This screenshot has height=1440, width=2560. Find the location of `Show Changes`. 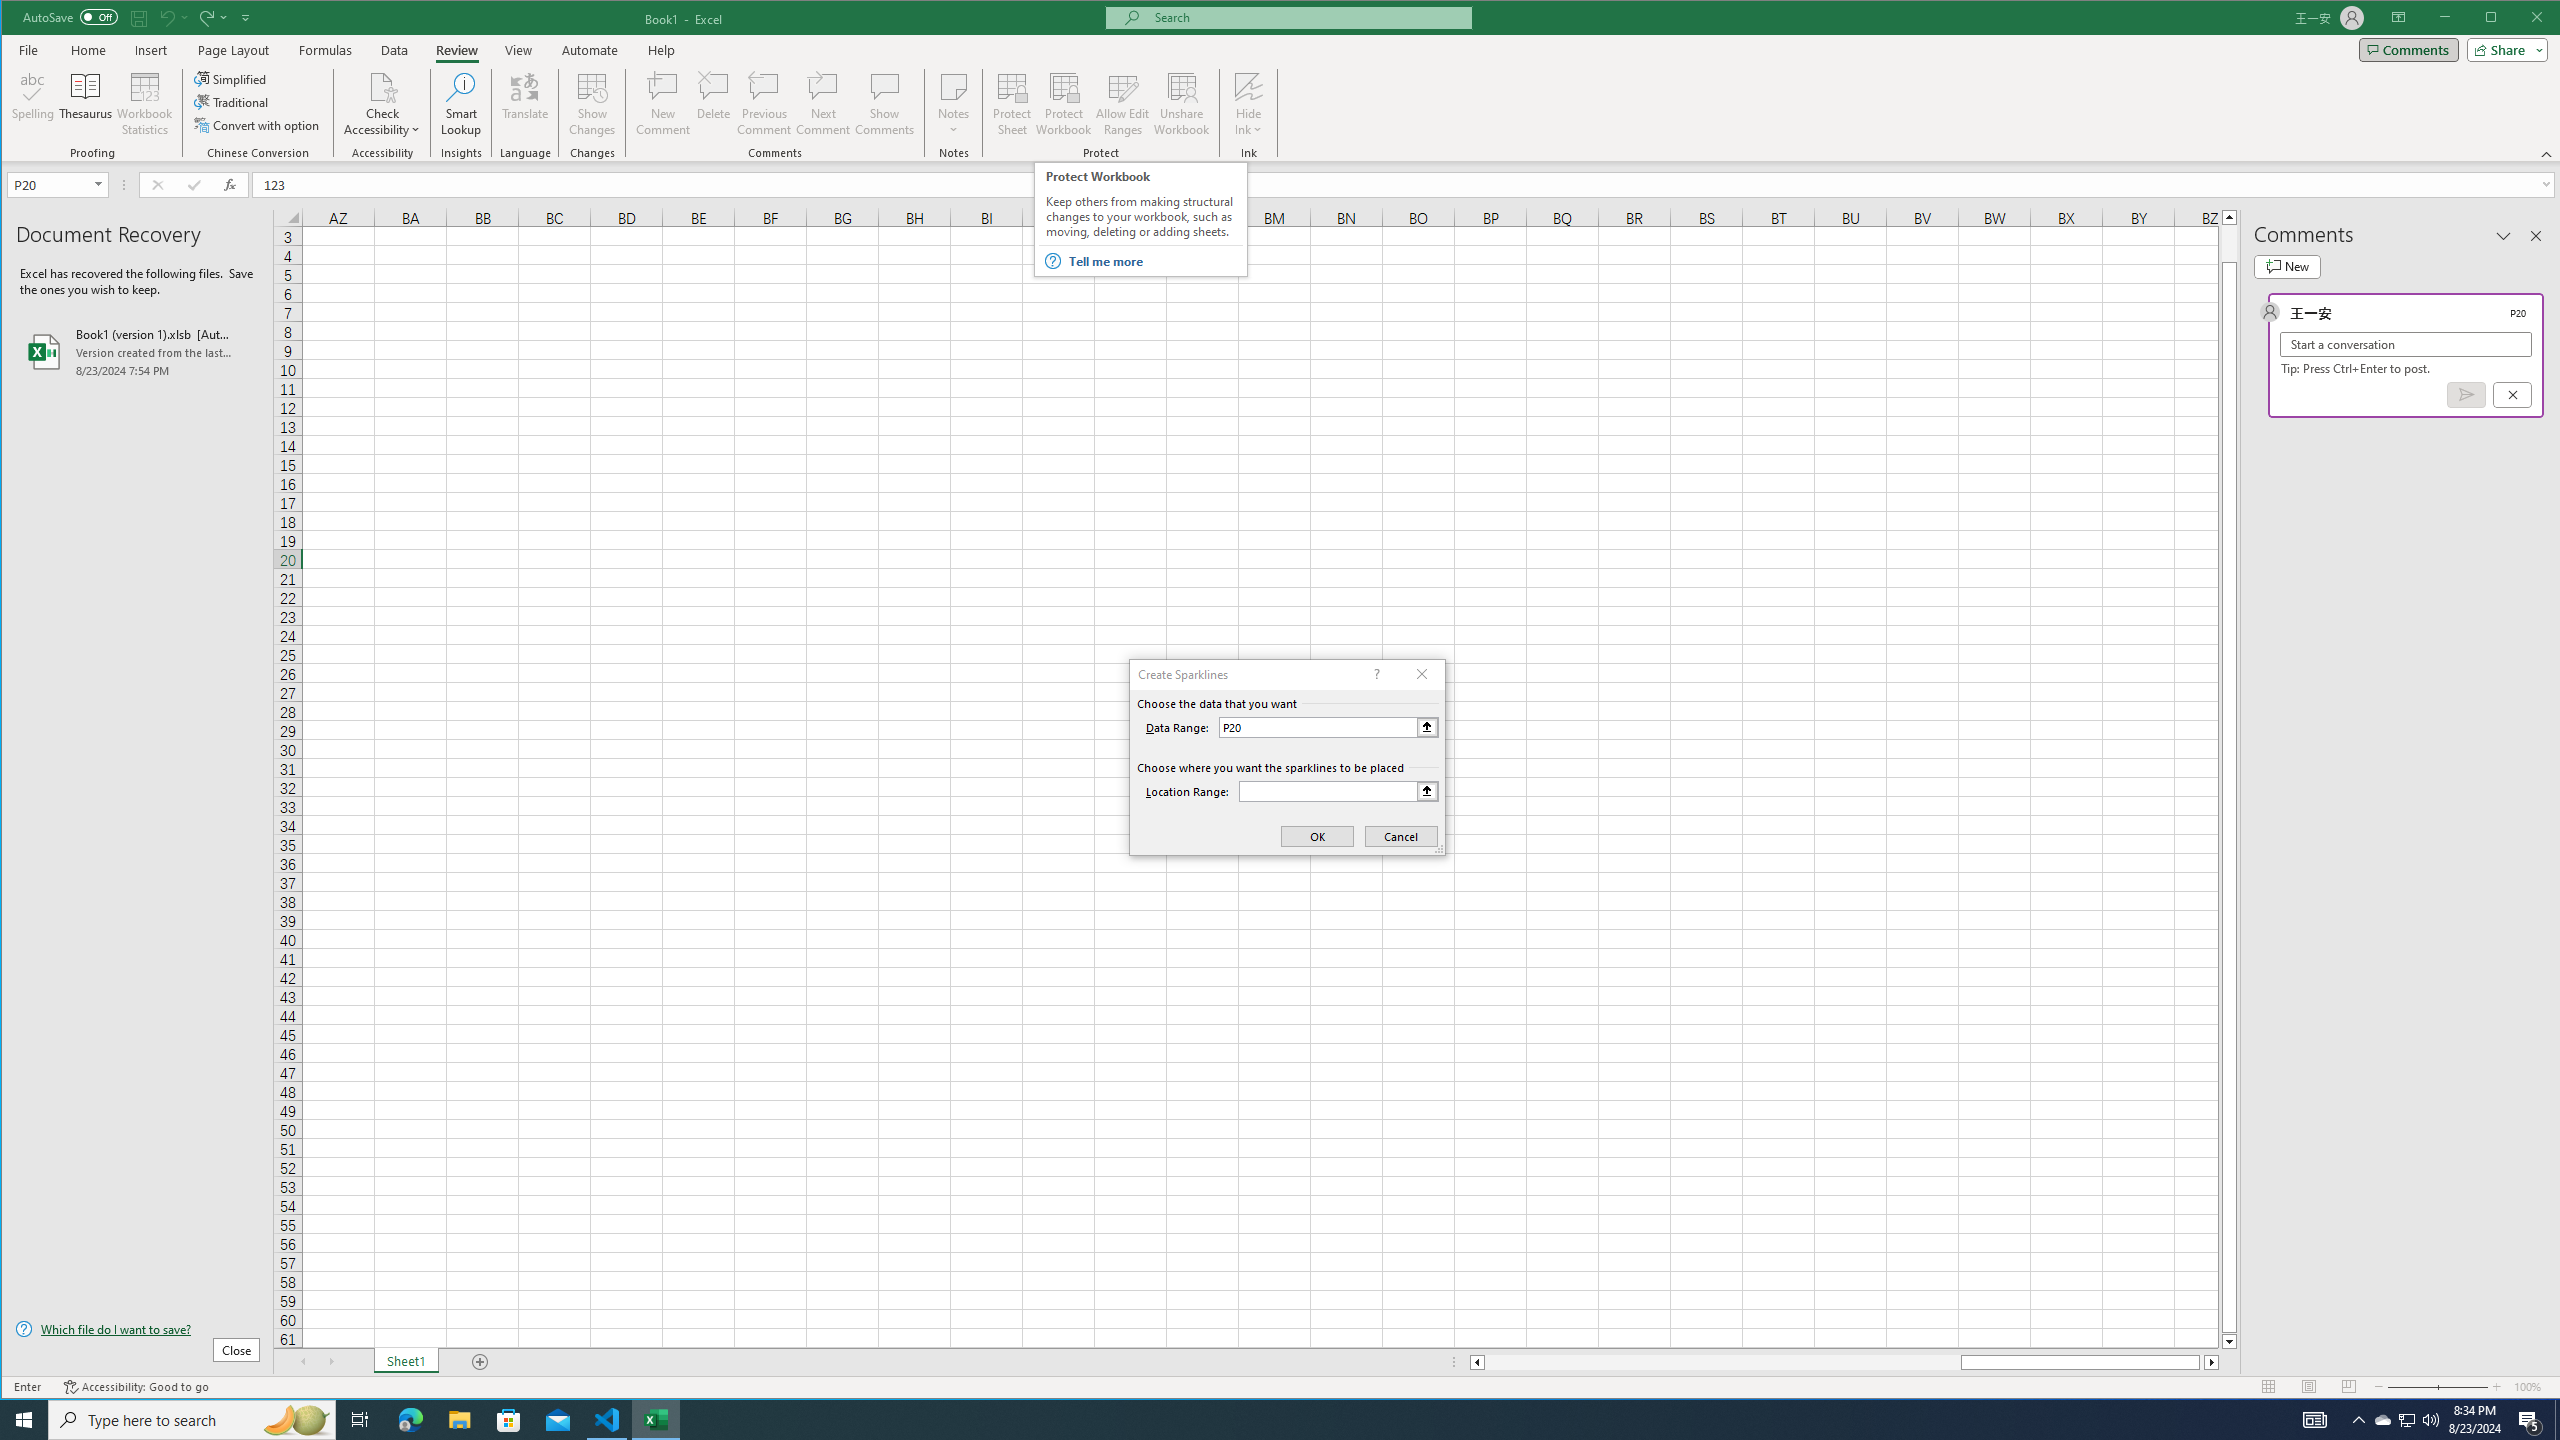

Show Changes is located at coordinates (590, 104).